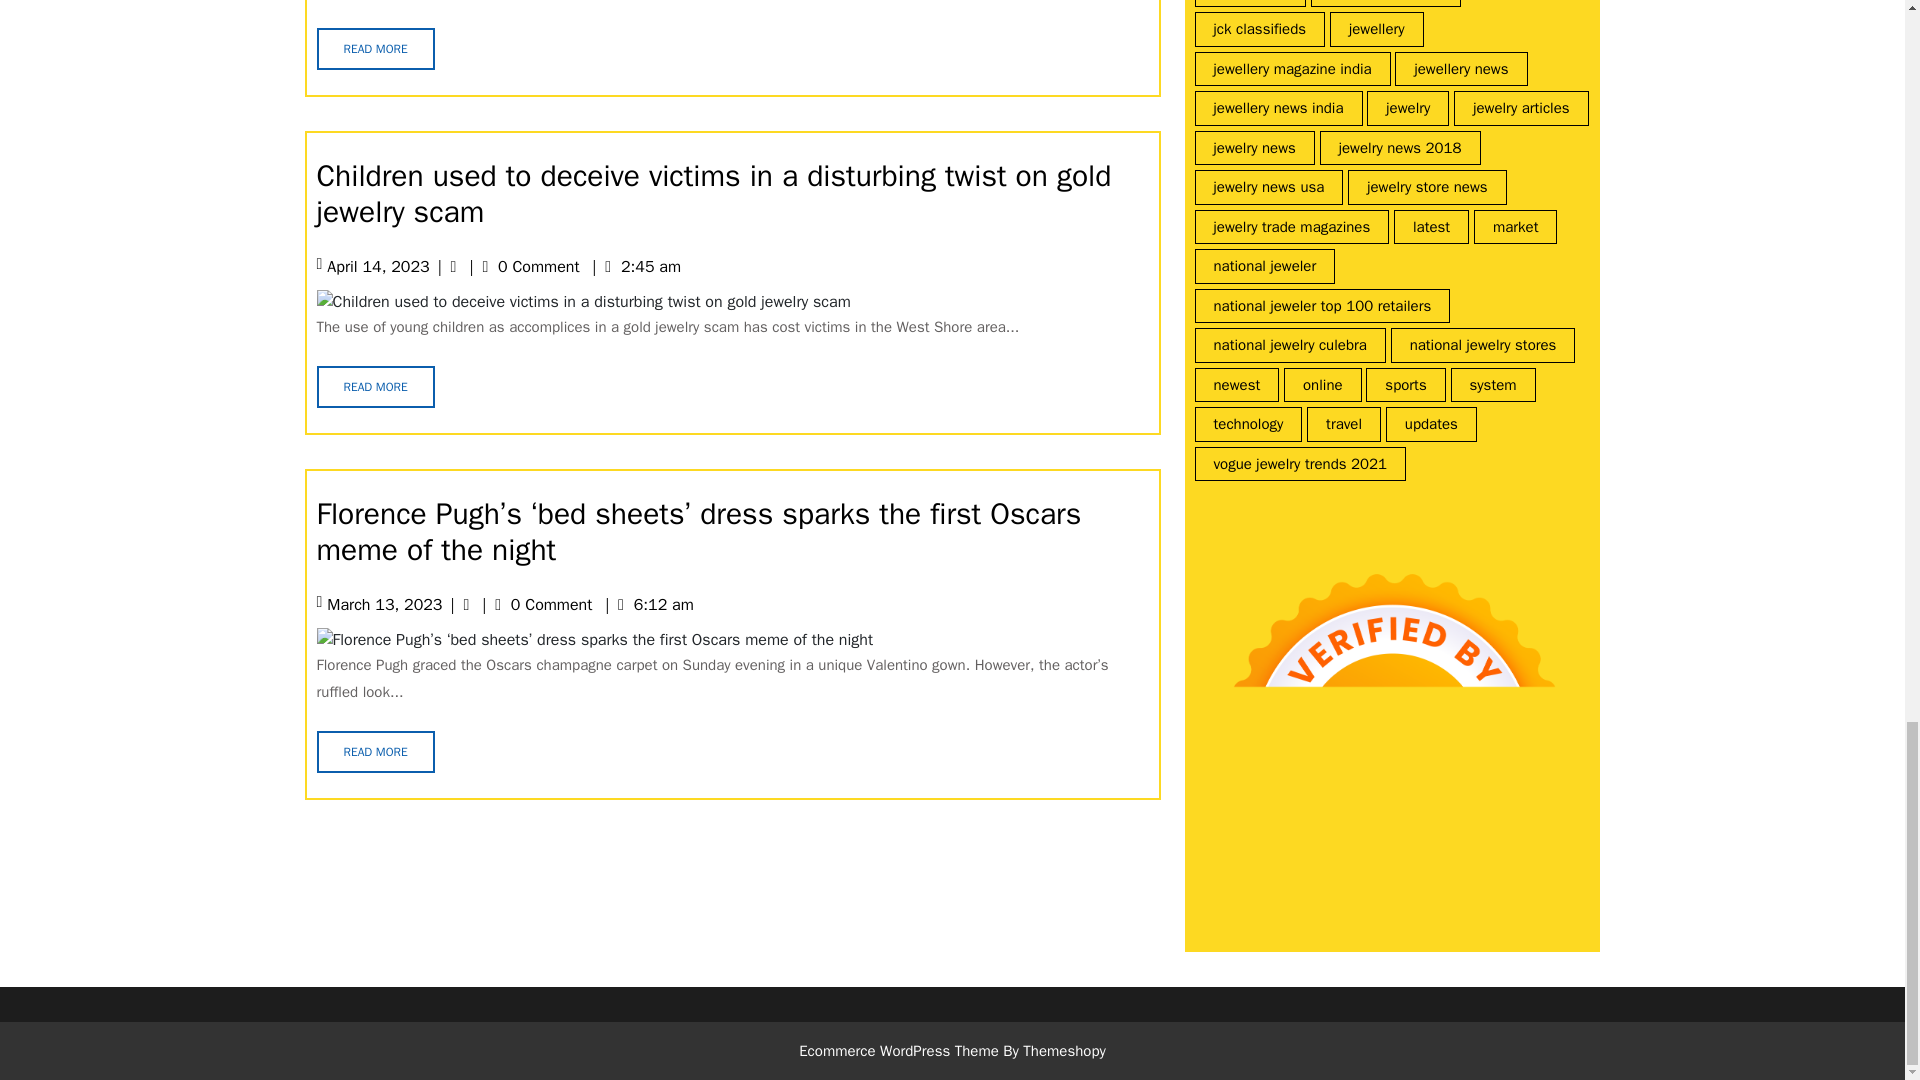 This screenshot has height=1080, width=1920. Describe the element at coordinates (384, 604) in the screenshot. I see `March 13, 2023` at that location.